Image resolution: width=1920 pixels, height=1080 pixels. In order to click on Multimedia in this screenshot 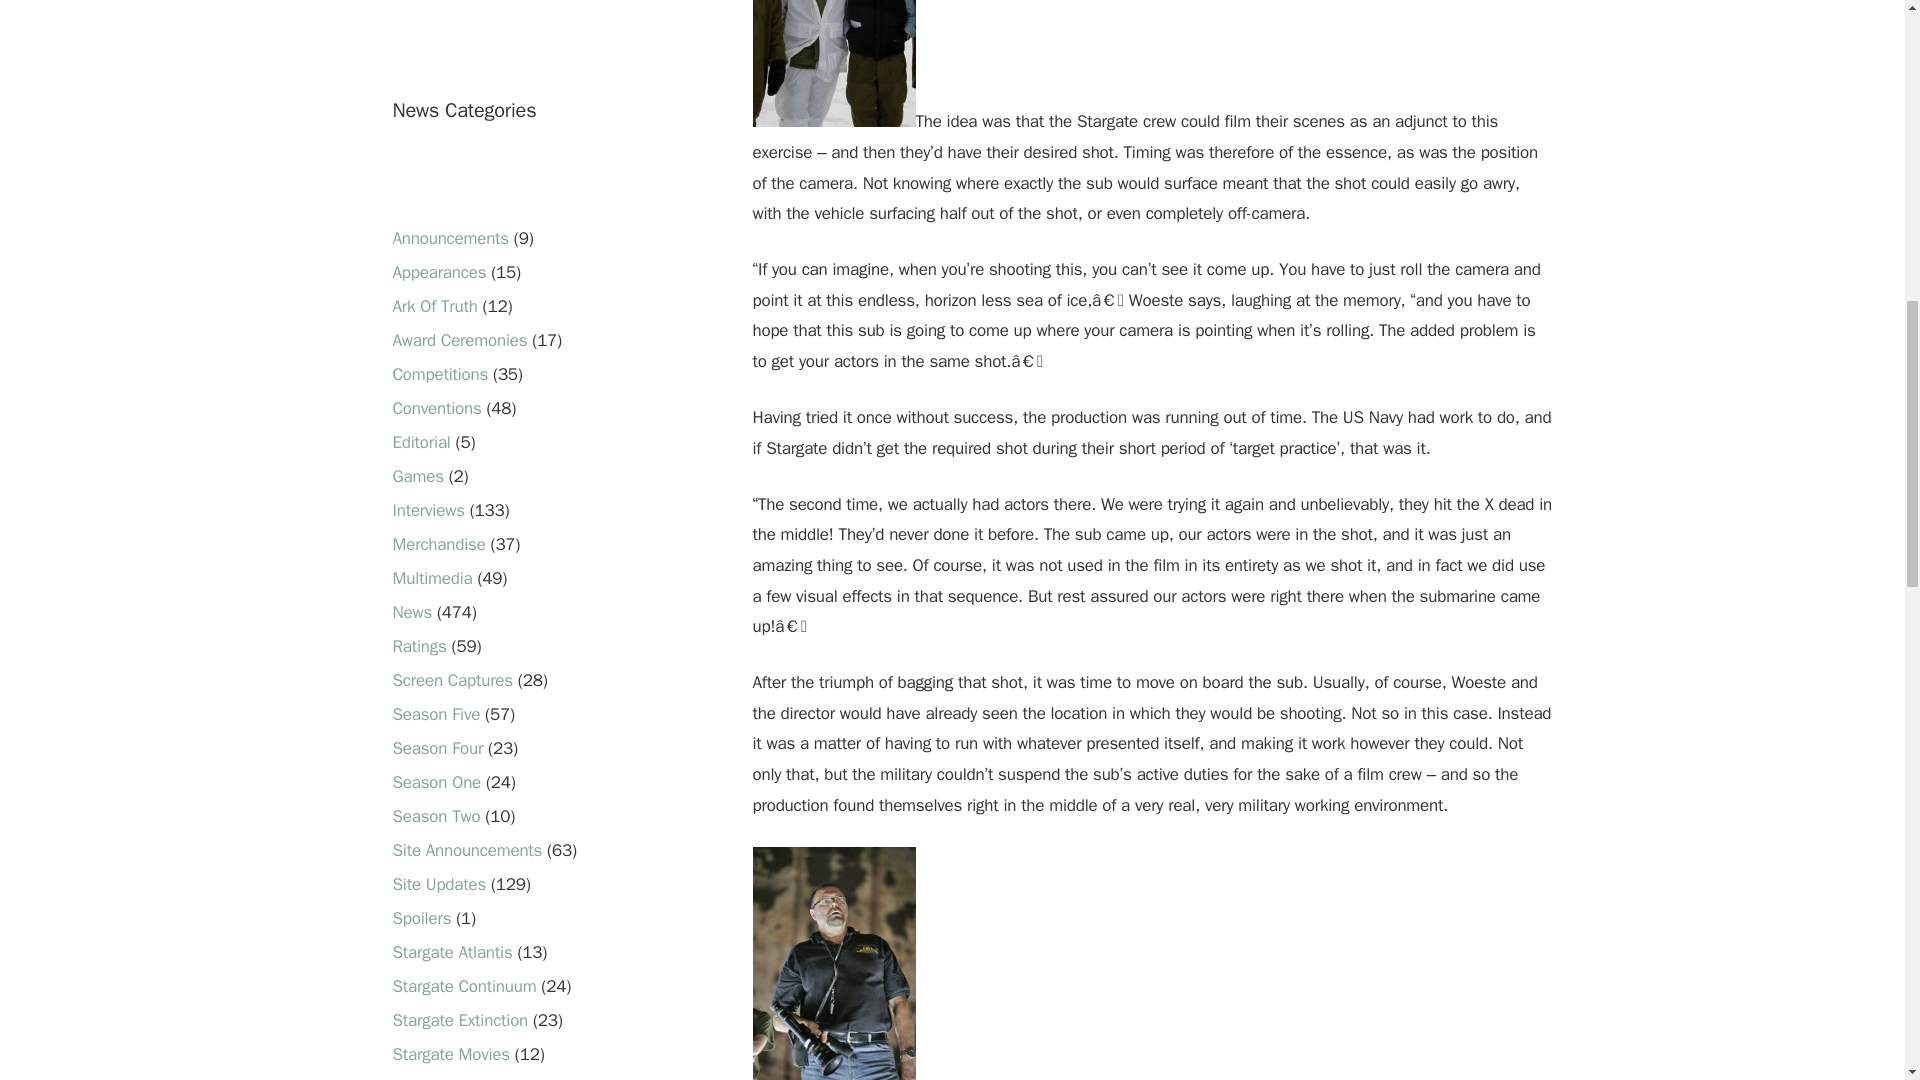, I will do `click(432, 578)`.